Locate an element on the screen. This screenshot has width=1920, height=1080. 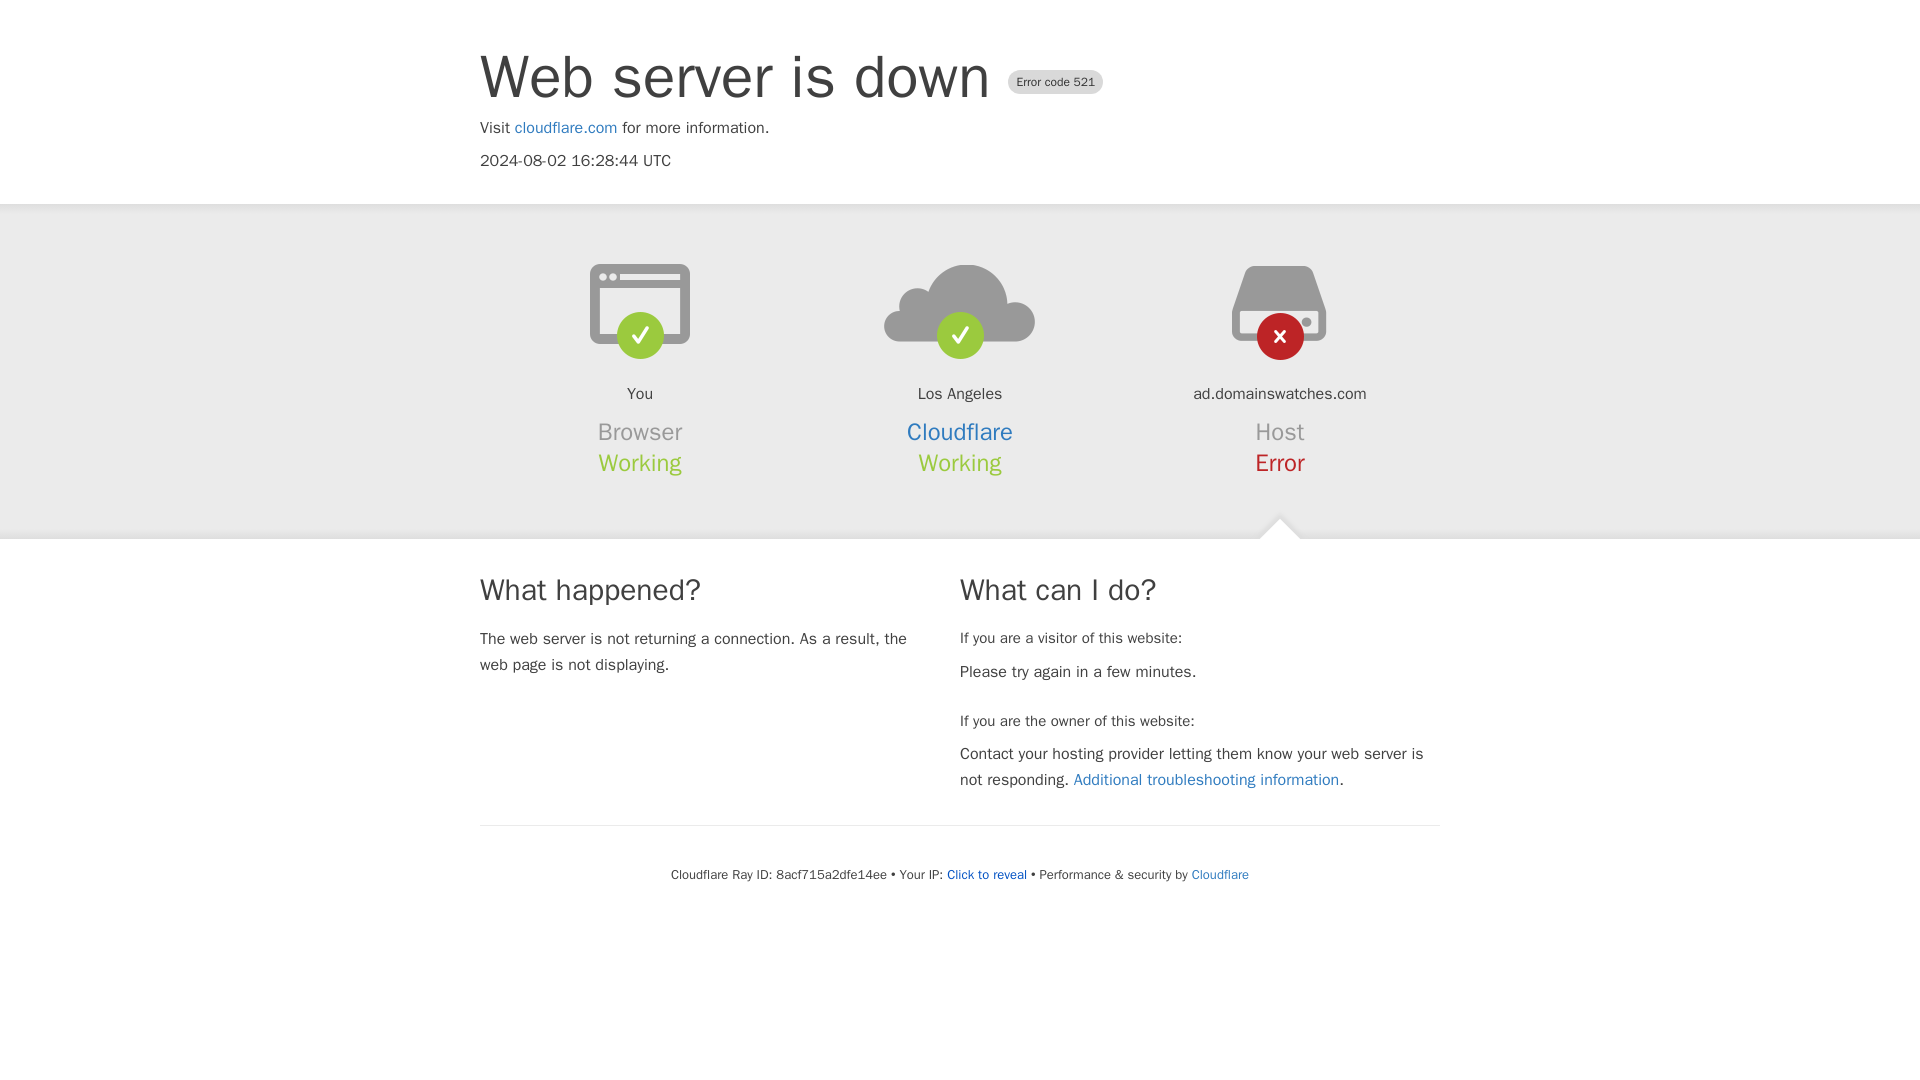
Additional troubleshooting information is located at coordinates (1206, 780).